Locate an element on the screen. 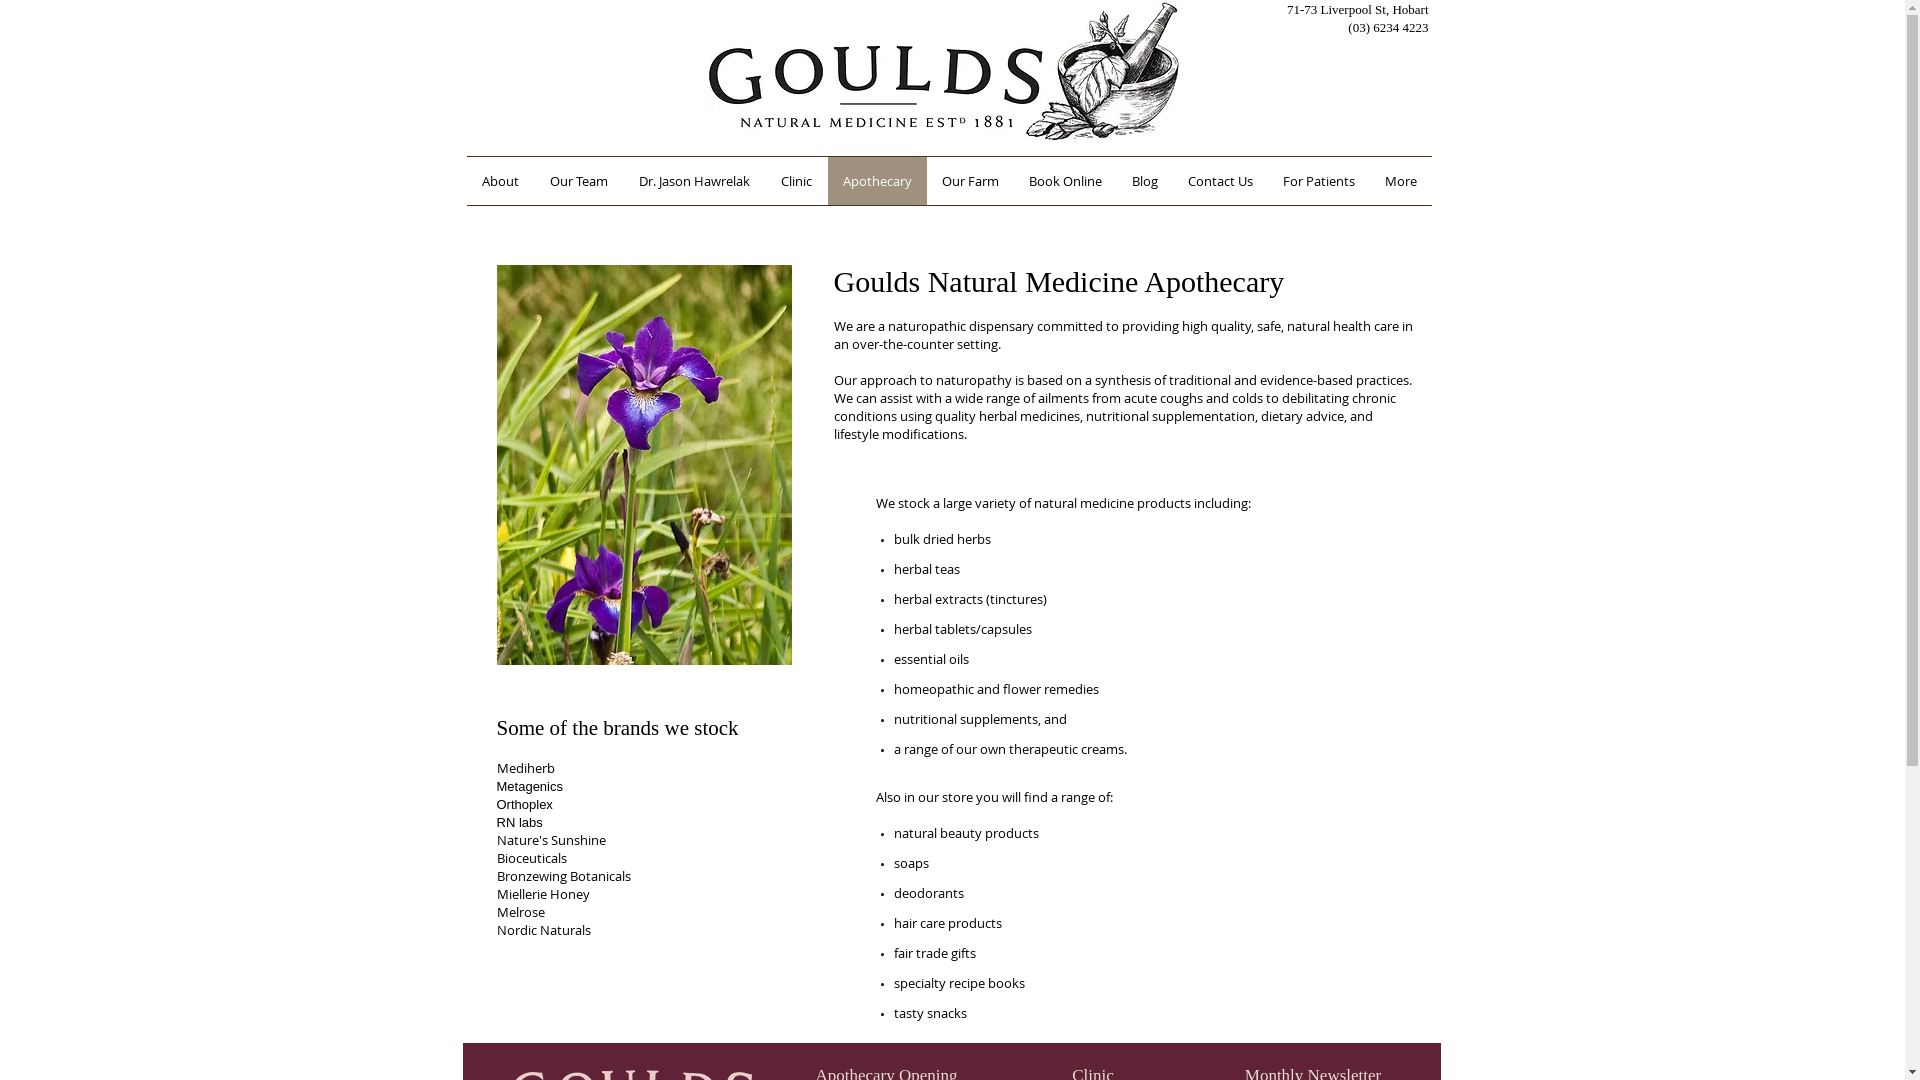  Apothecary is located at coordinates (878, 181).